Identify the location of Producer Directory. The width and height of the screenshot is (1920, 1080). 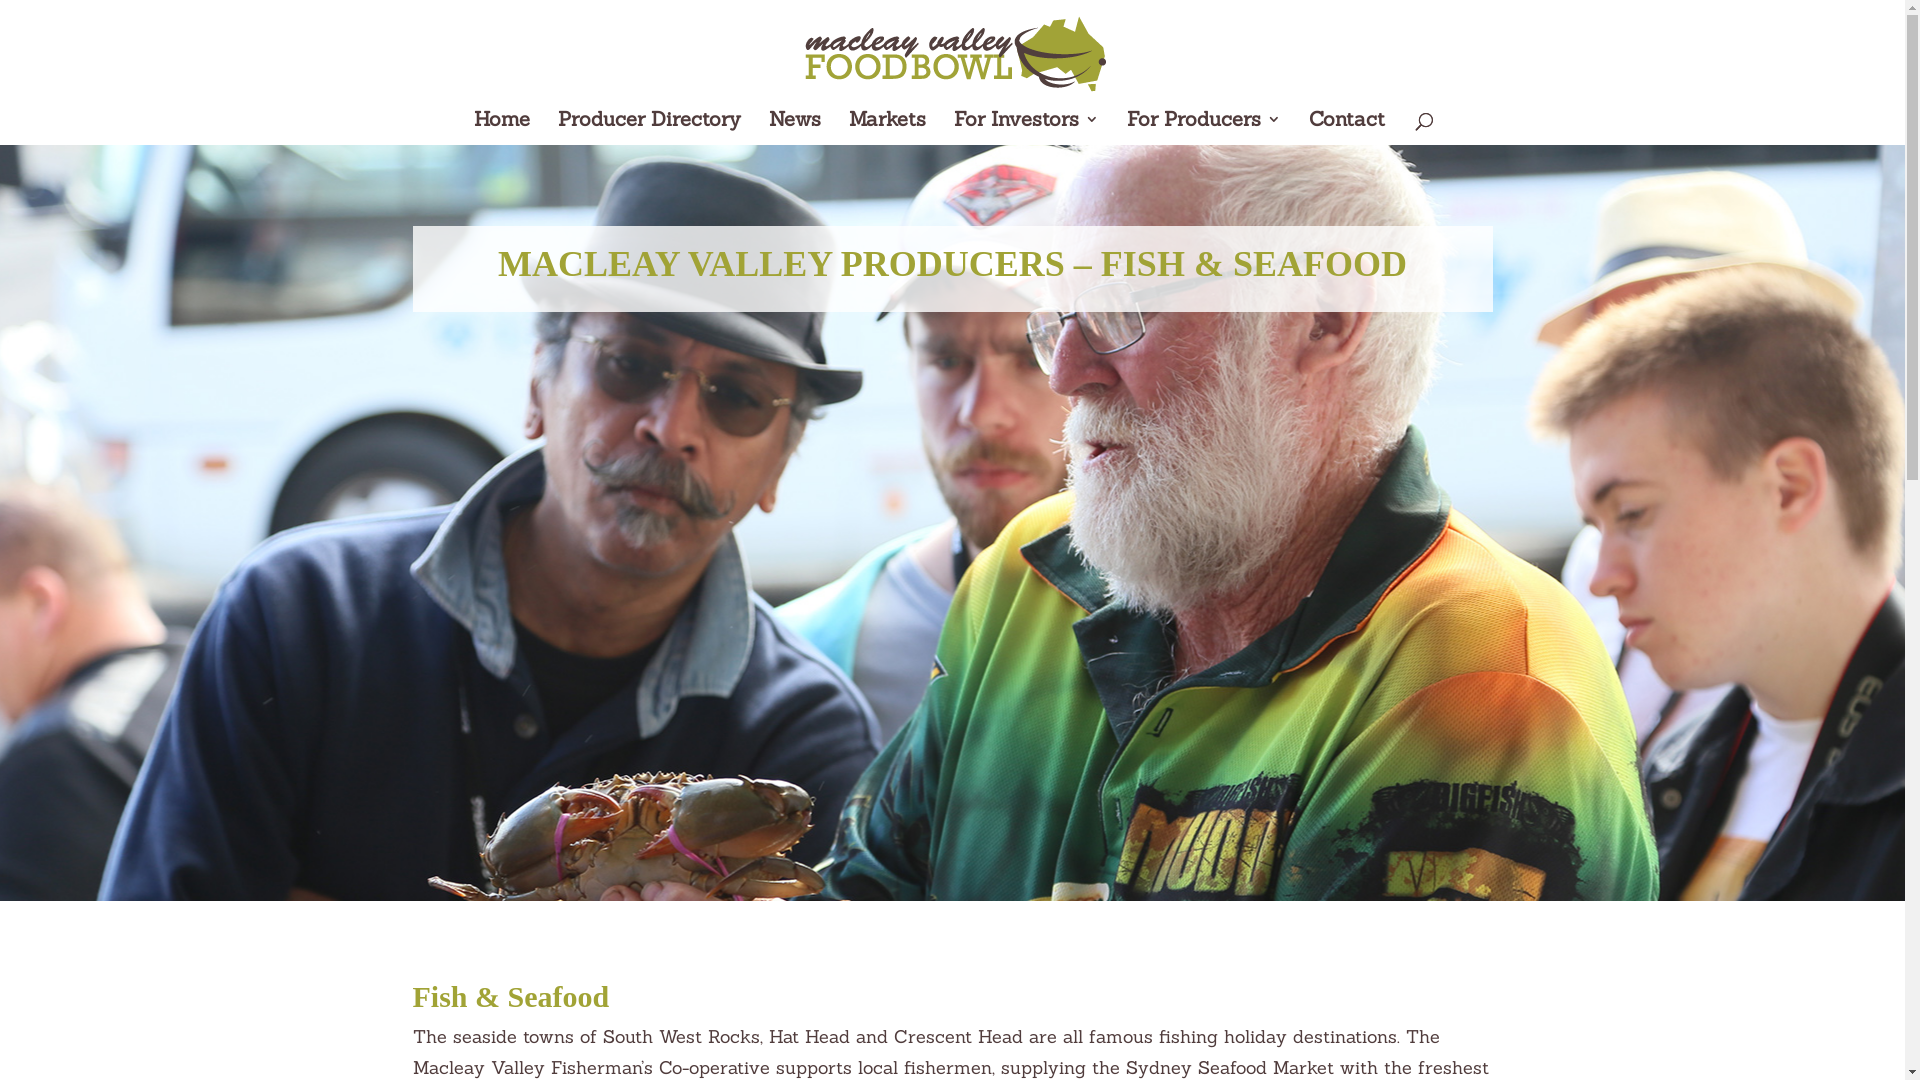
(650, 128).